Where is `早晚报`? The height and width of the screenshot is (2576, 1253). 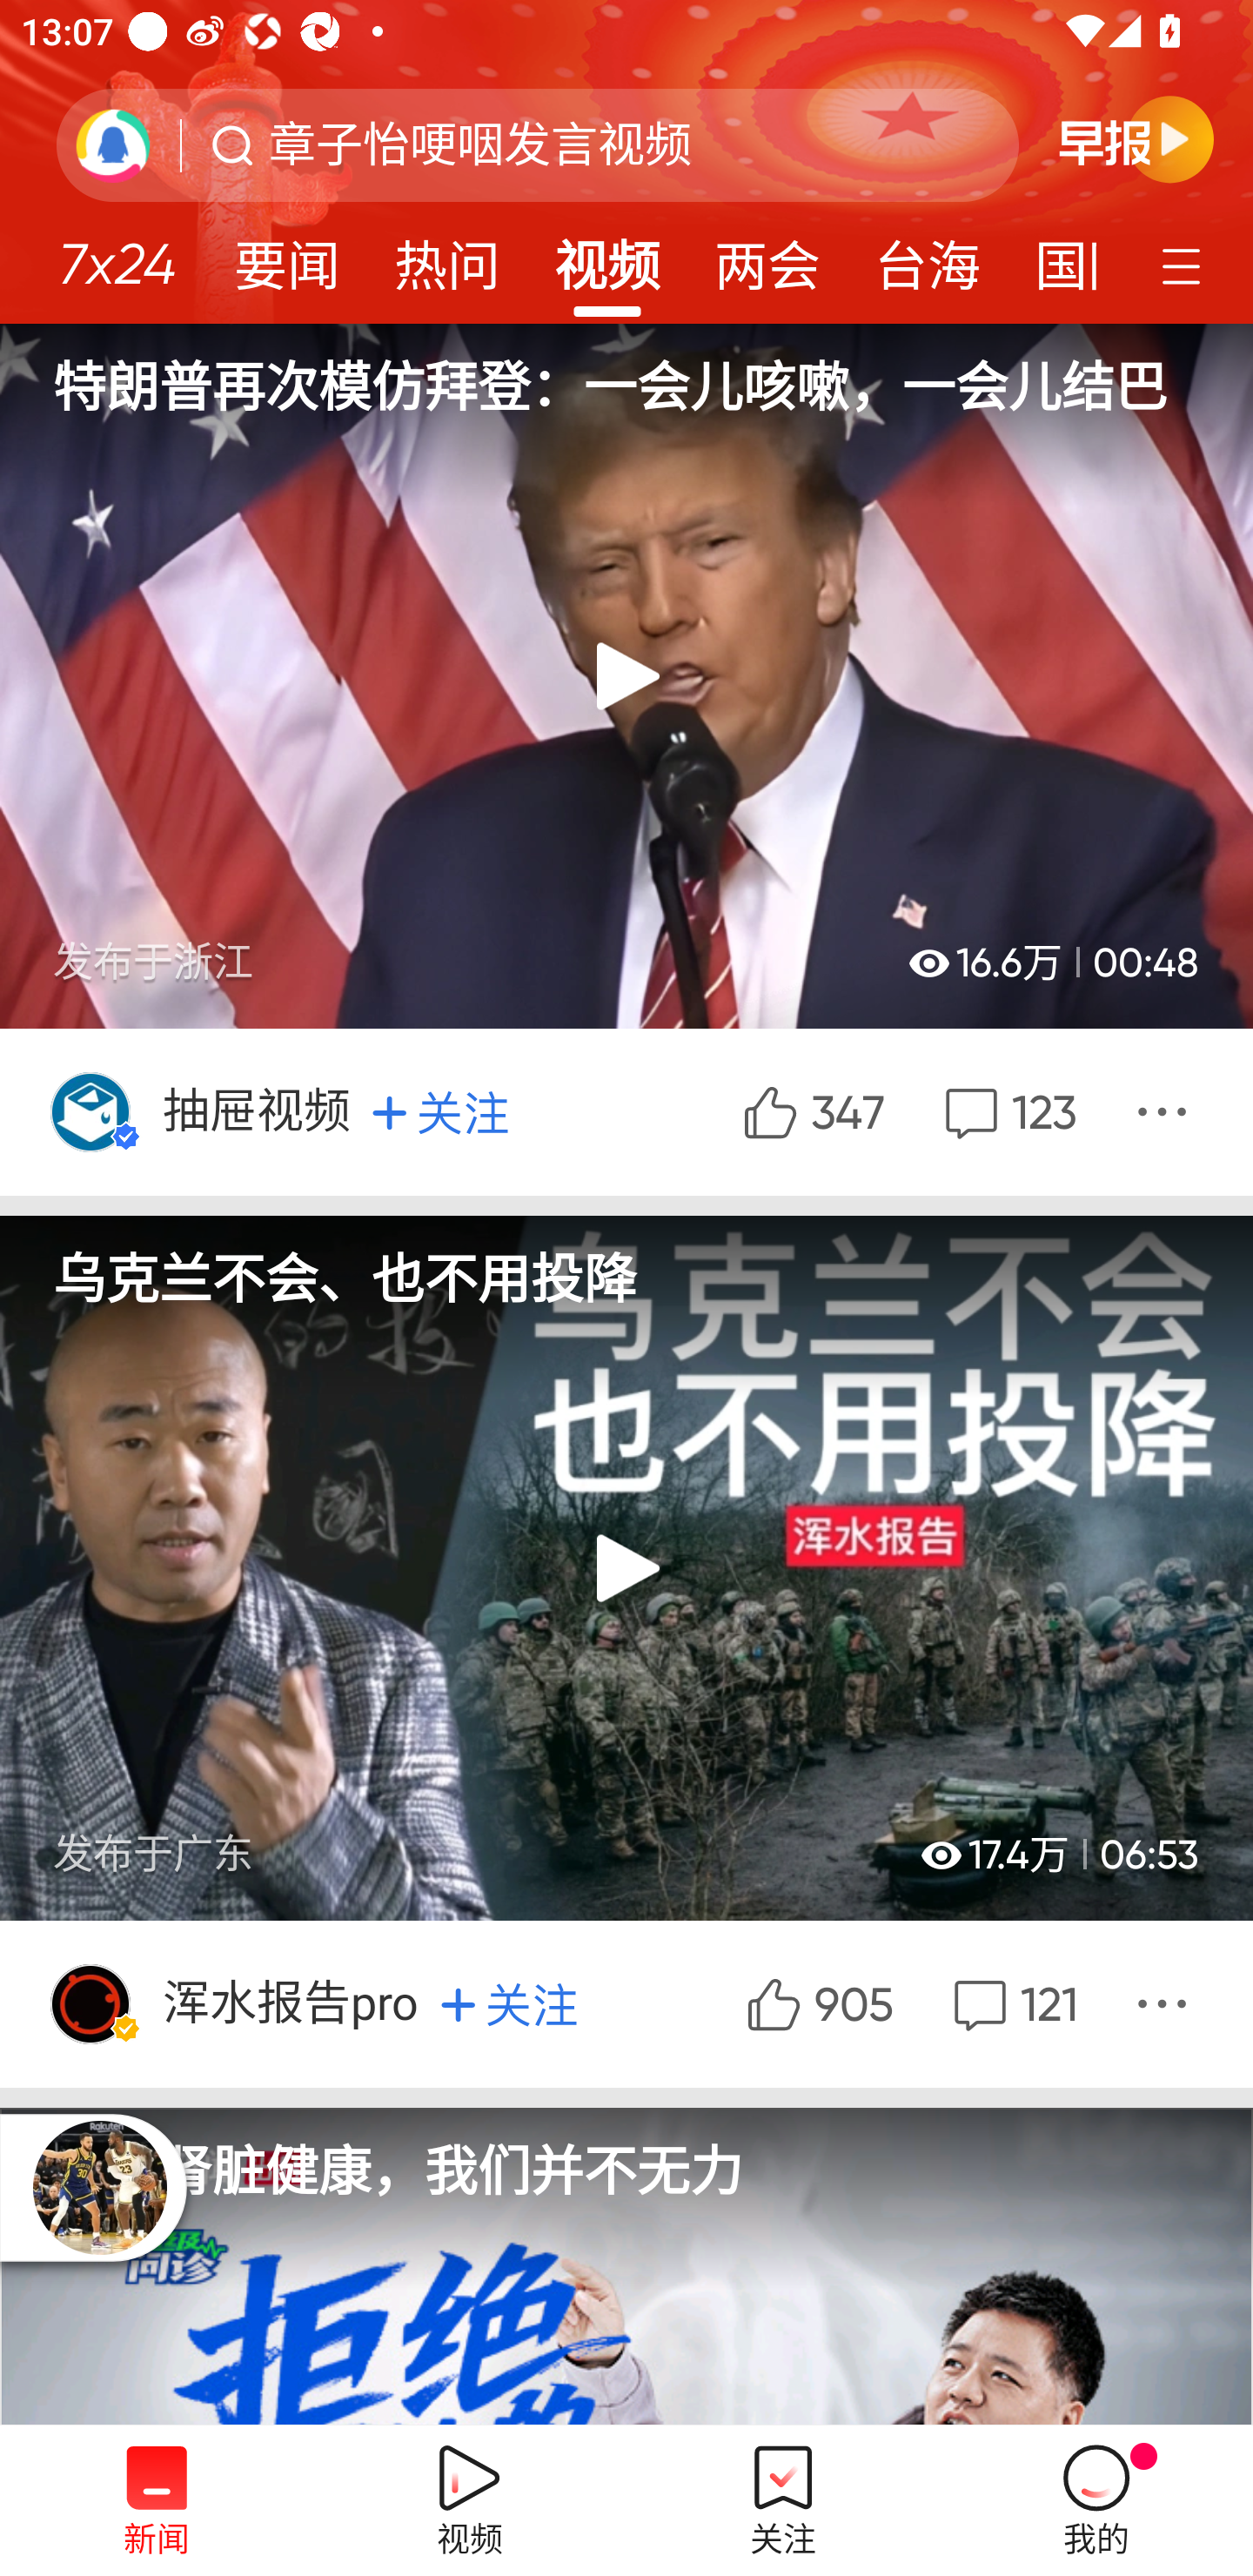 早晚报 is located at coordinates (1136, 138).